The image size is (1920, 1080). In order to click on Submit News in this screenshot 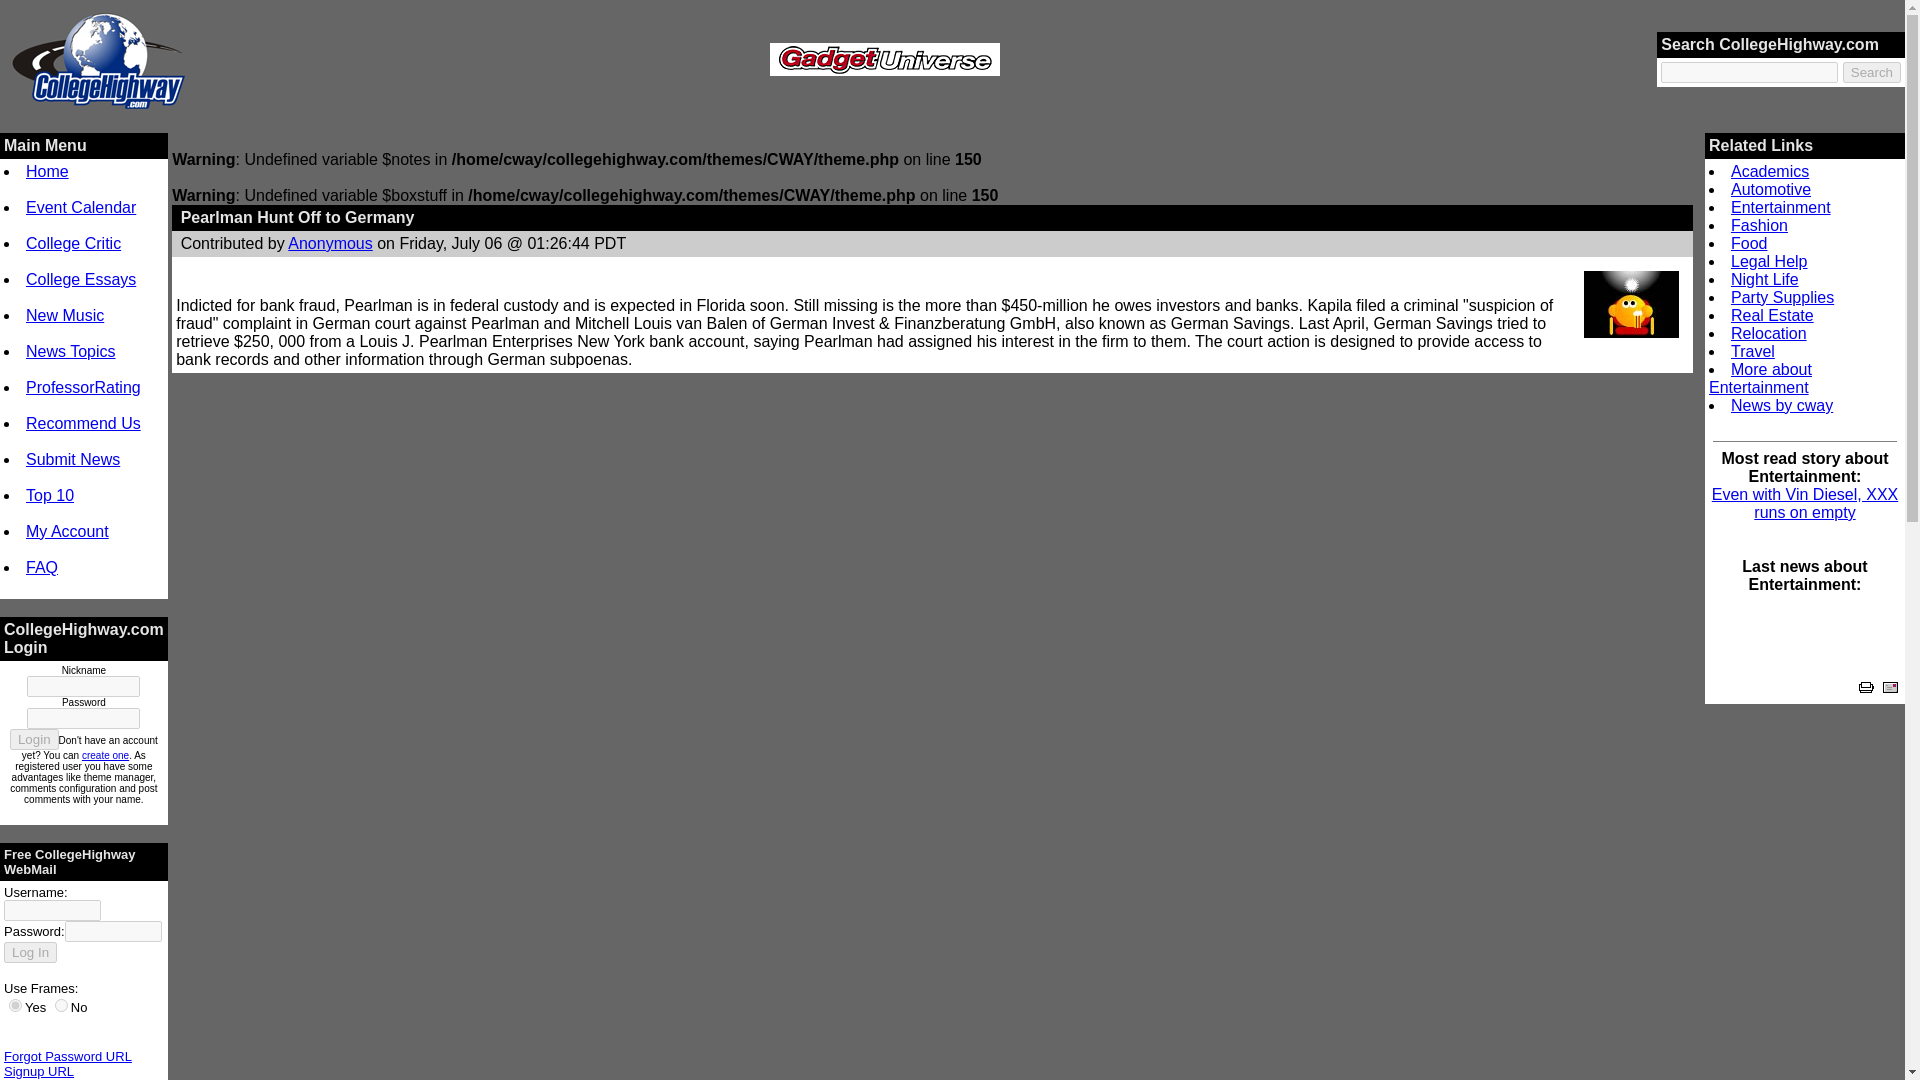, I will do `click(72, 459)`.